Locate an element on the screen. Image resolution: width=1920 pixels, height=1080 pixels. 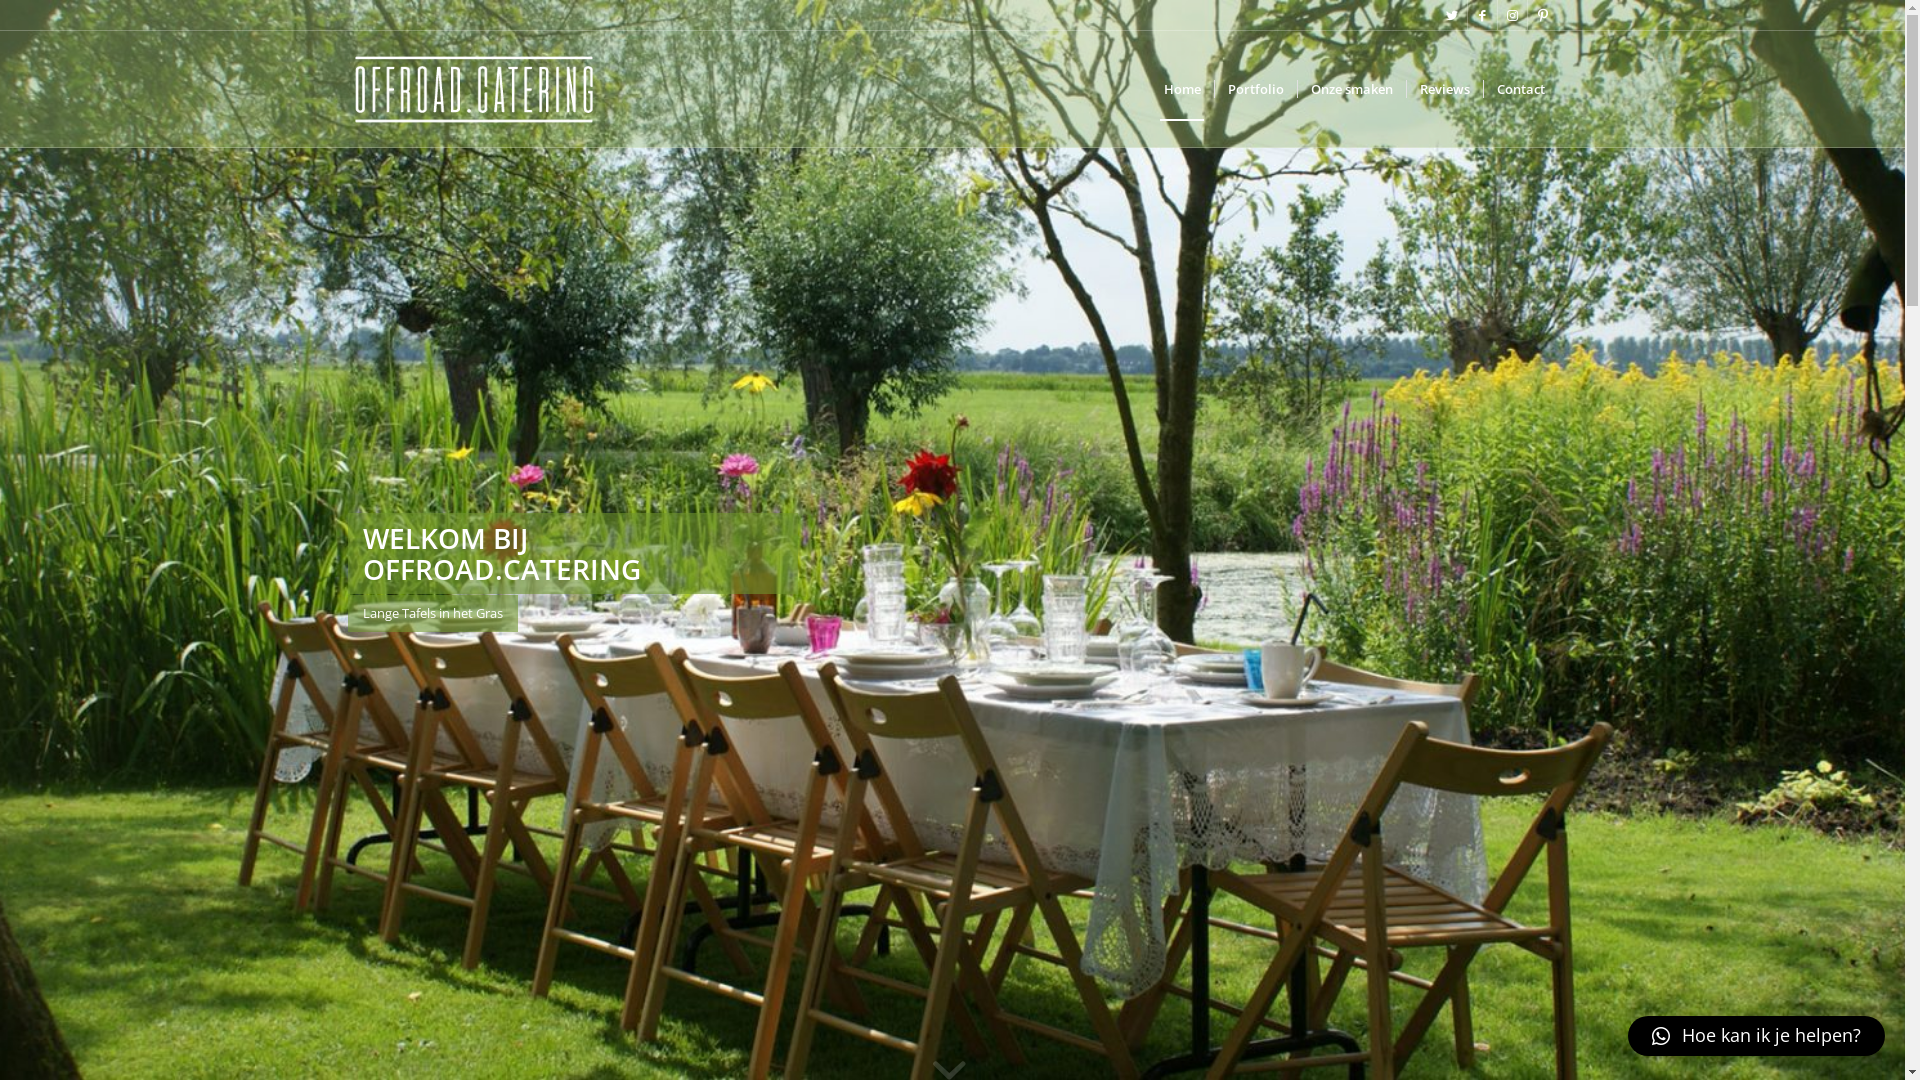
Facebook is located at coordinates (1482, 15).